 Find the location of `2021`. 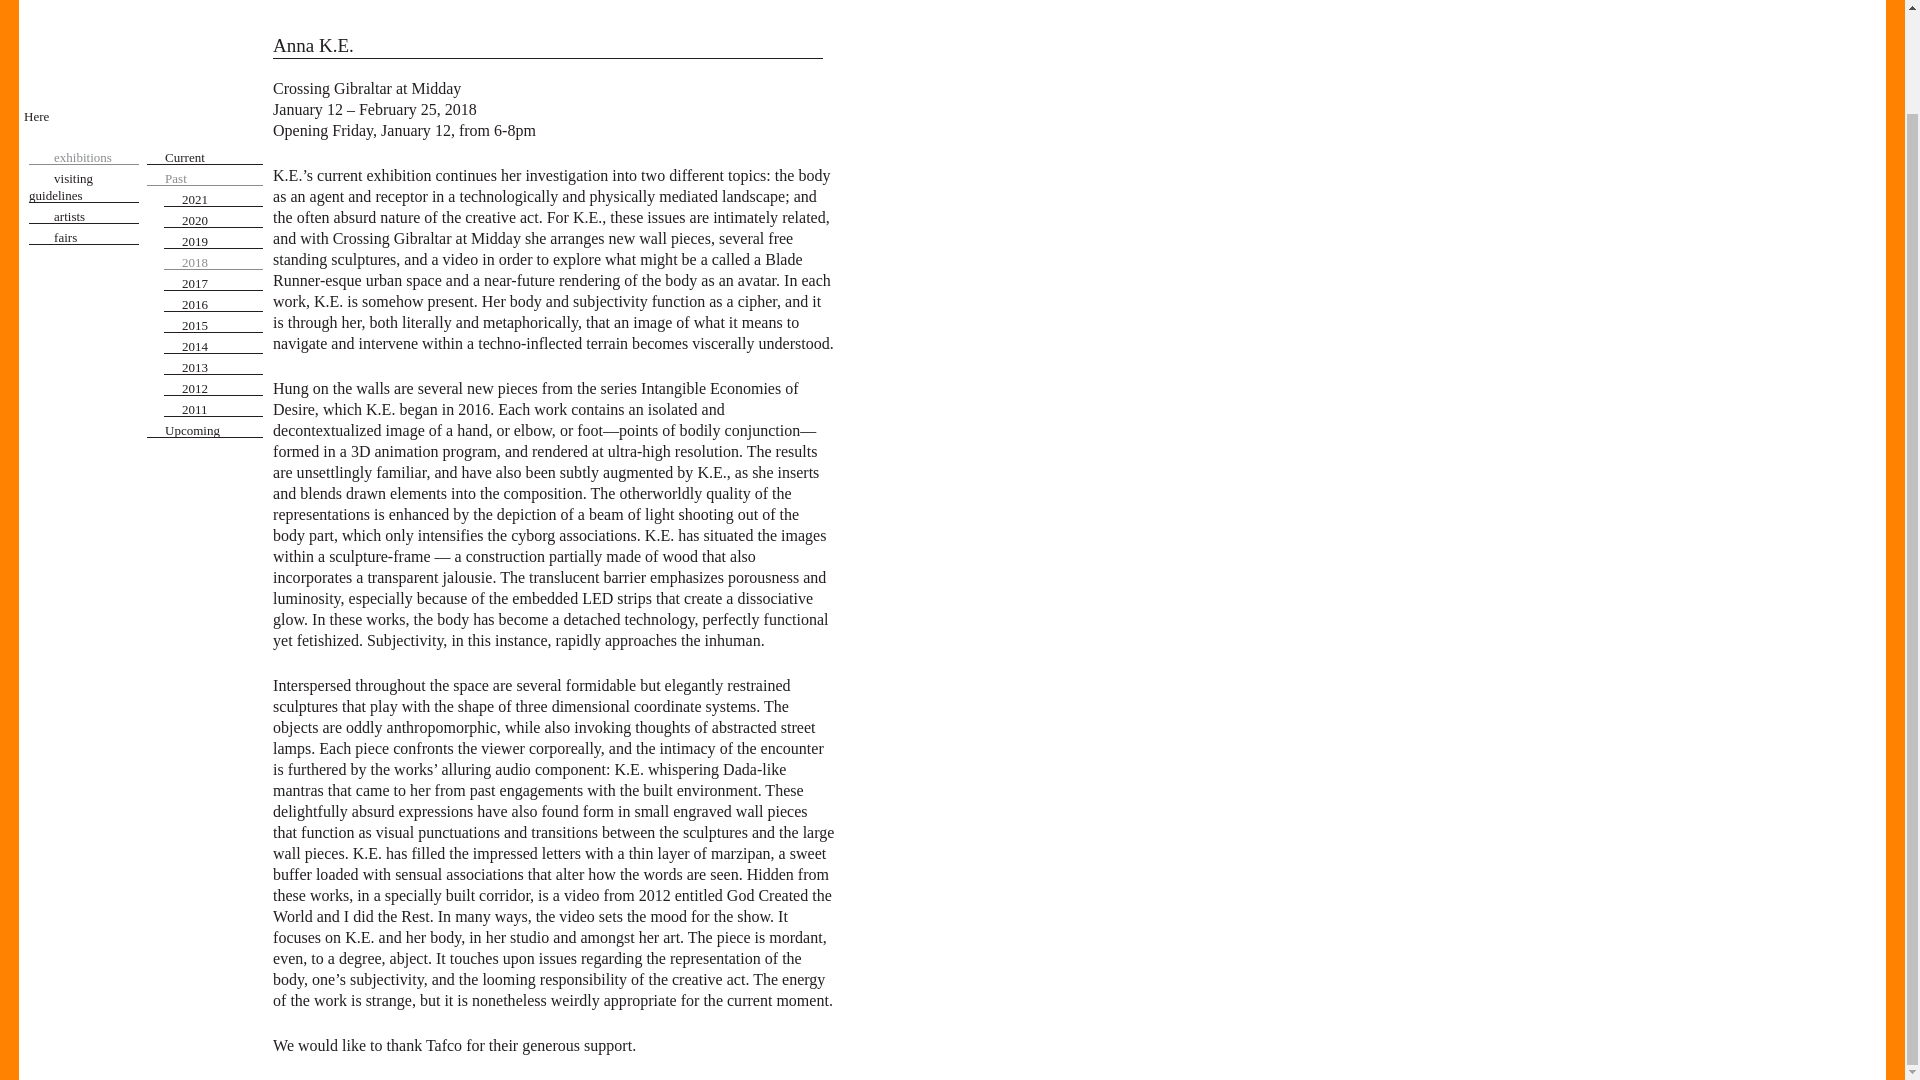

2021 is located at coordinates (224, 196).